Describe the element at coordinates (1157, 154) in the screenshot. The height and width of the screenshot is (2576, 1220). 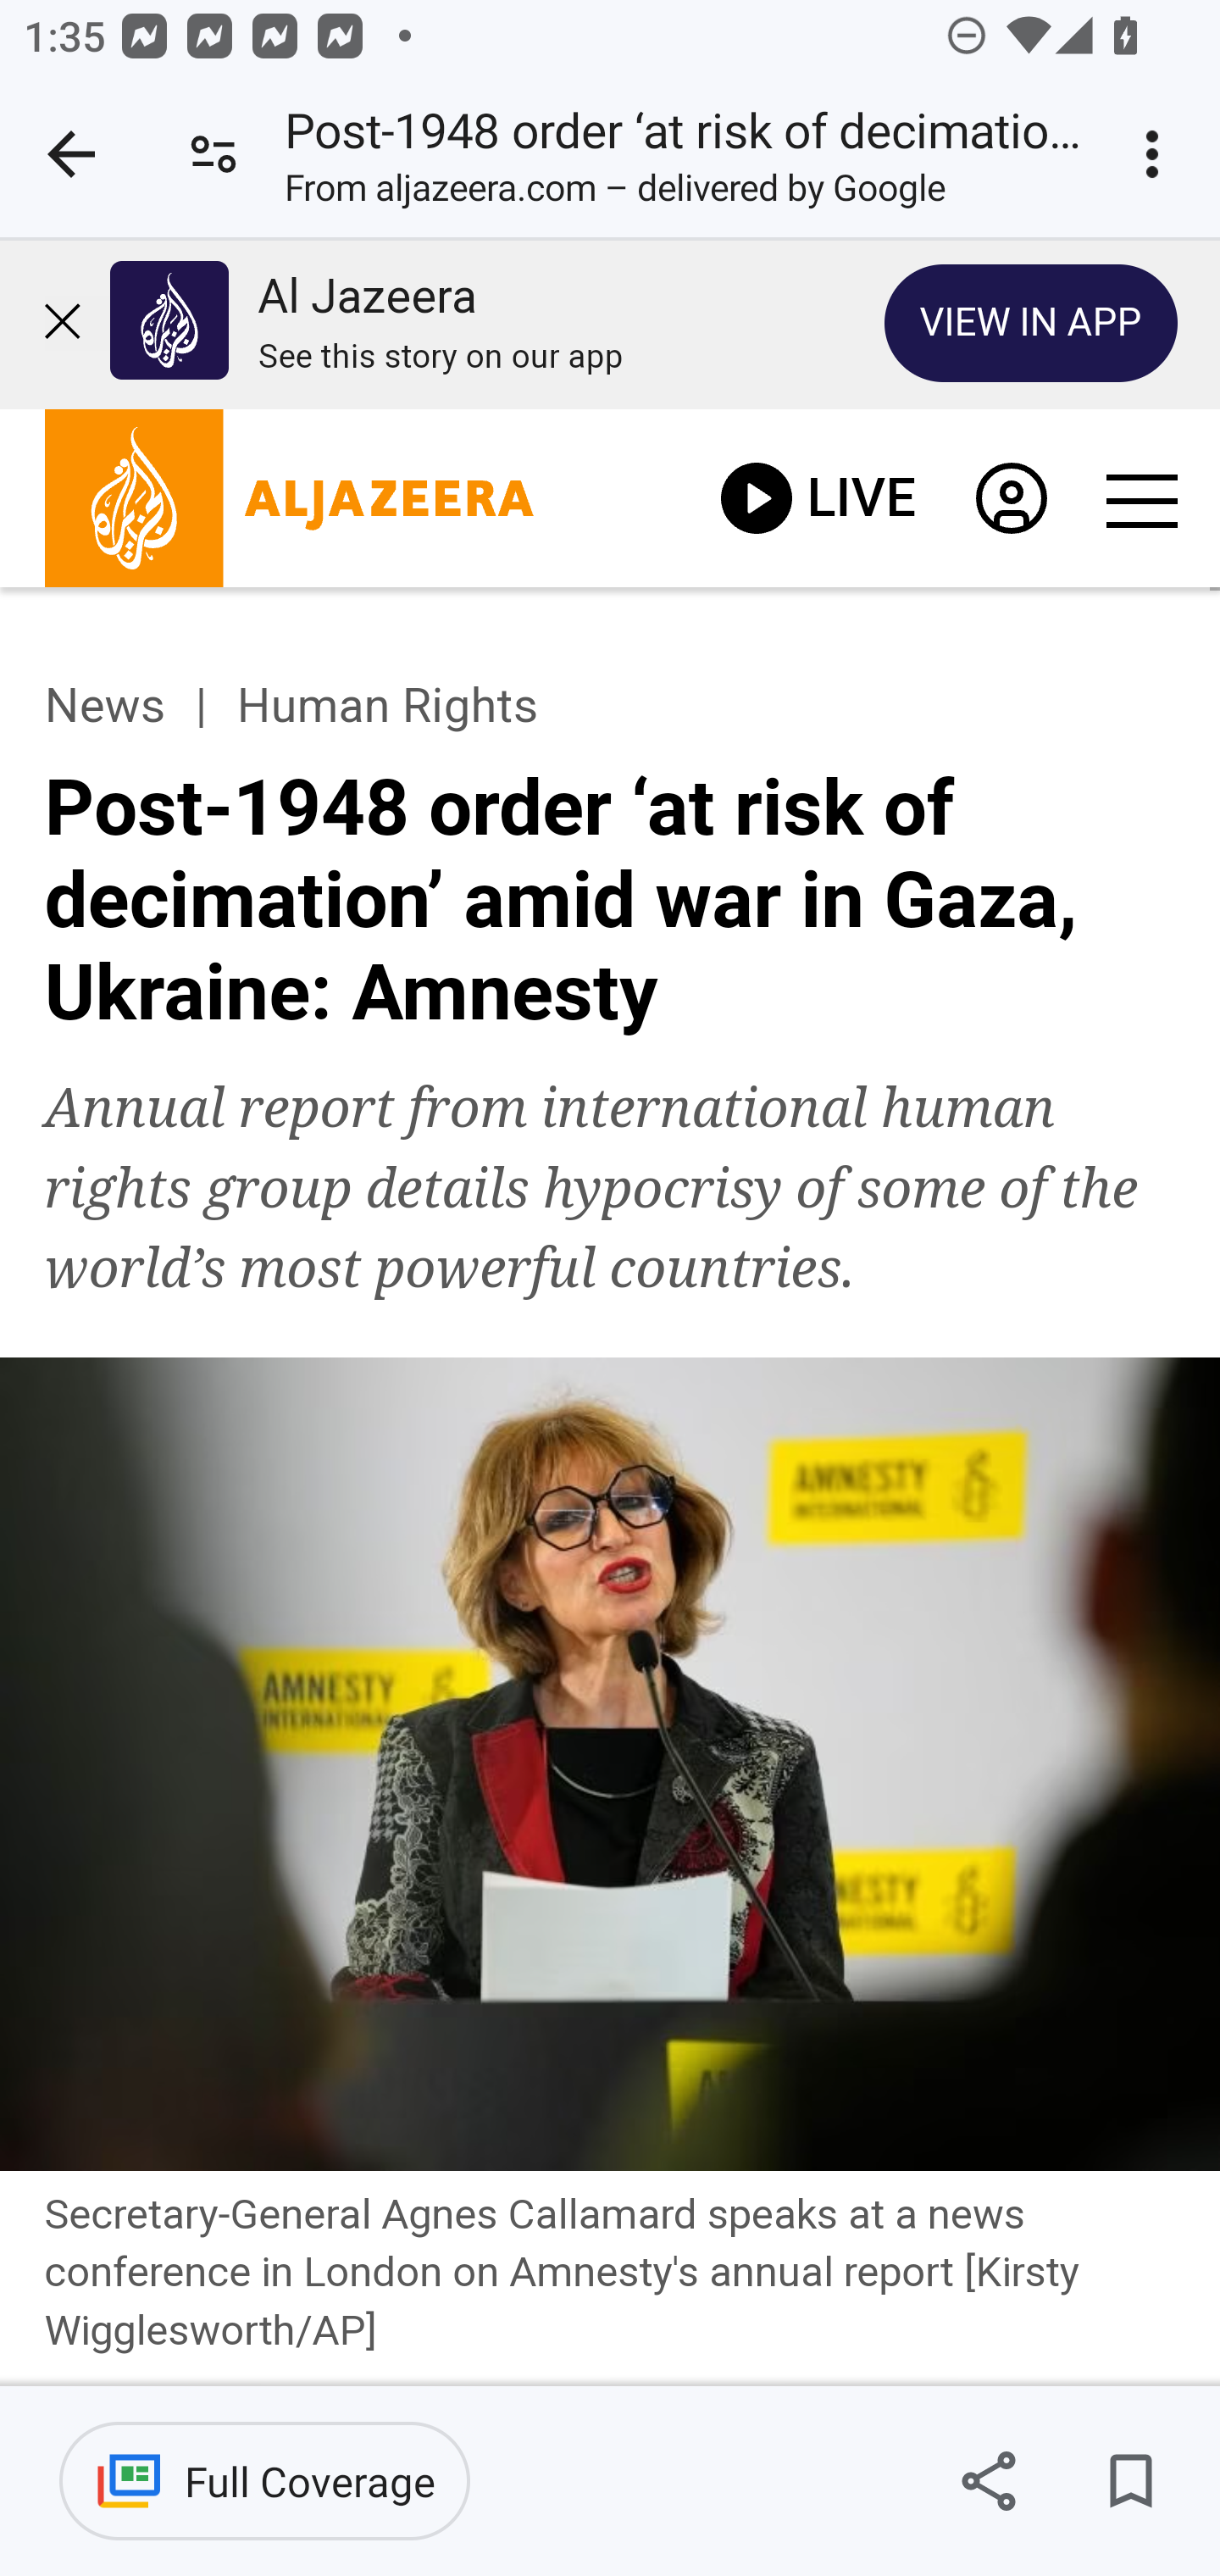
I see `Customize and control Google Chrome` at that location.